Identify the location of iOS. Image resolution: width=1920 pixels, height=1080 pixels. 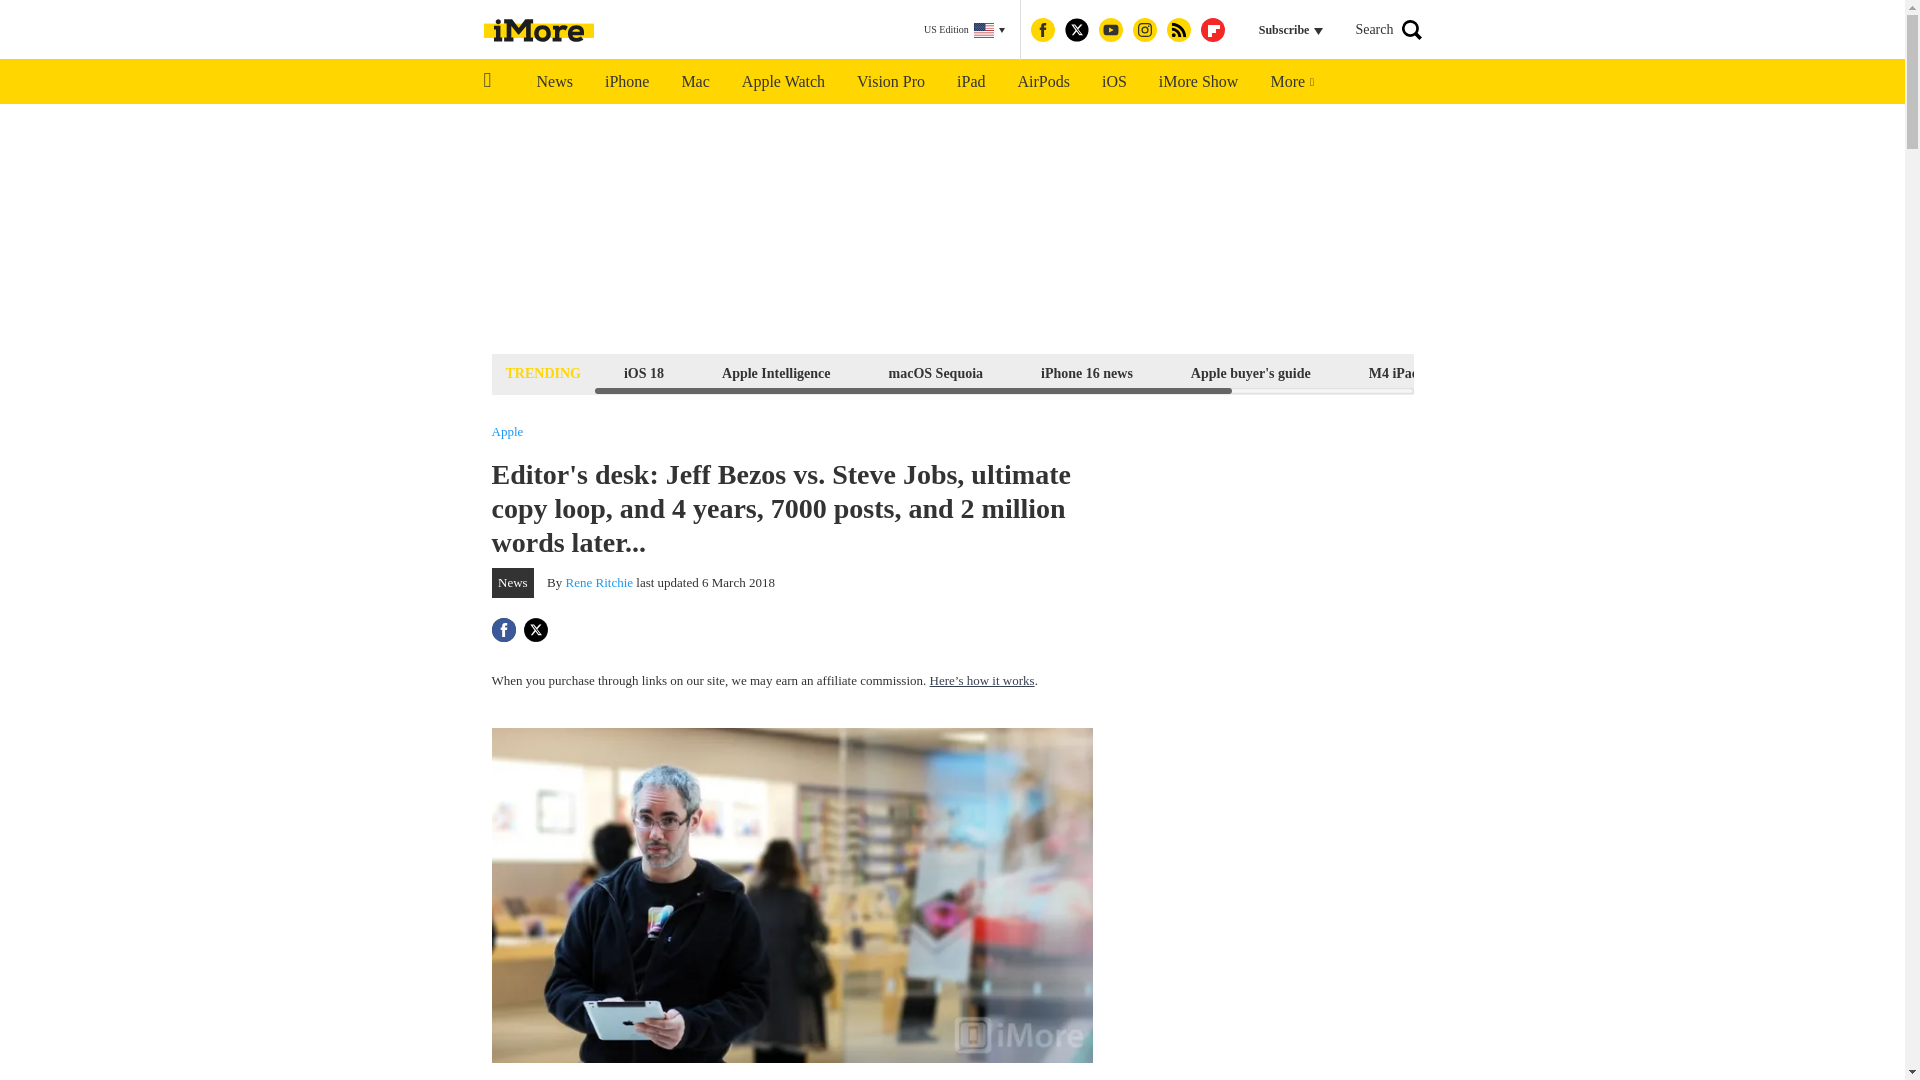
(1114, 82).